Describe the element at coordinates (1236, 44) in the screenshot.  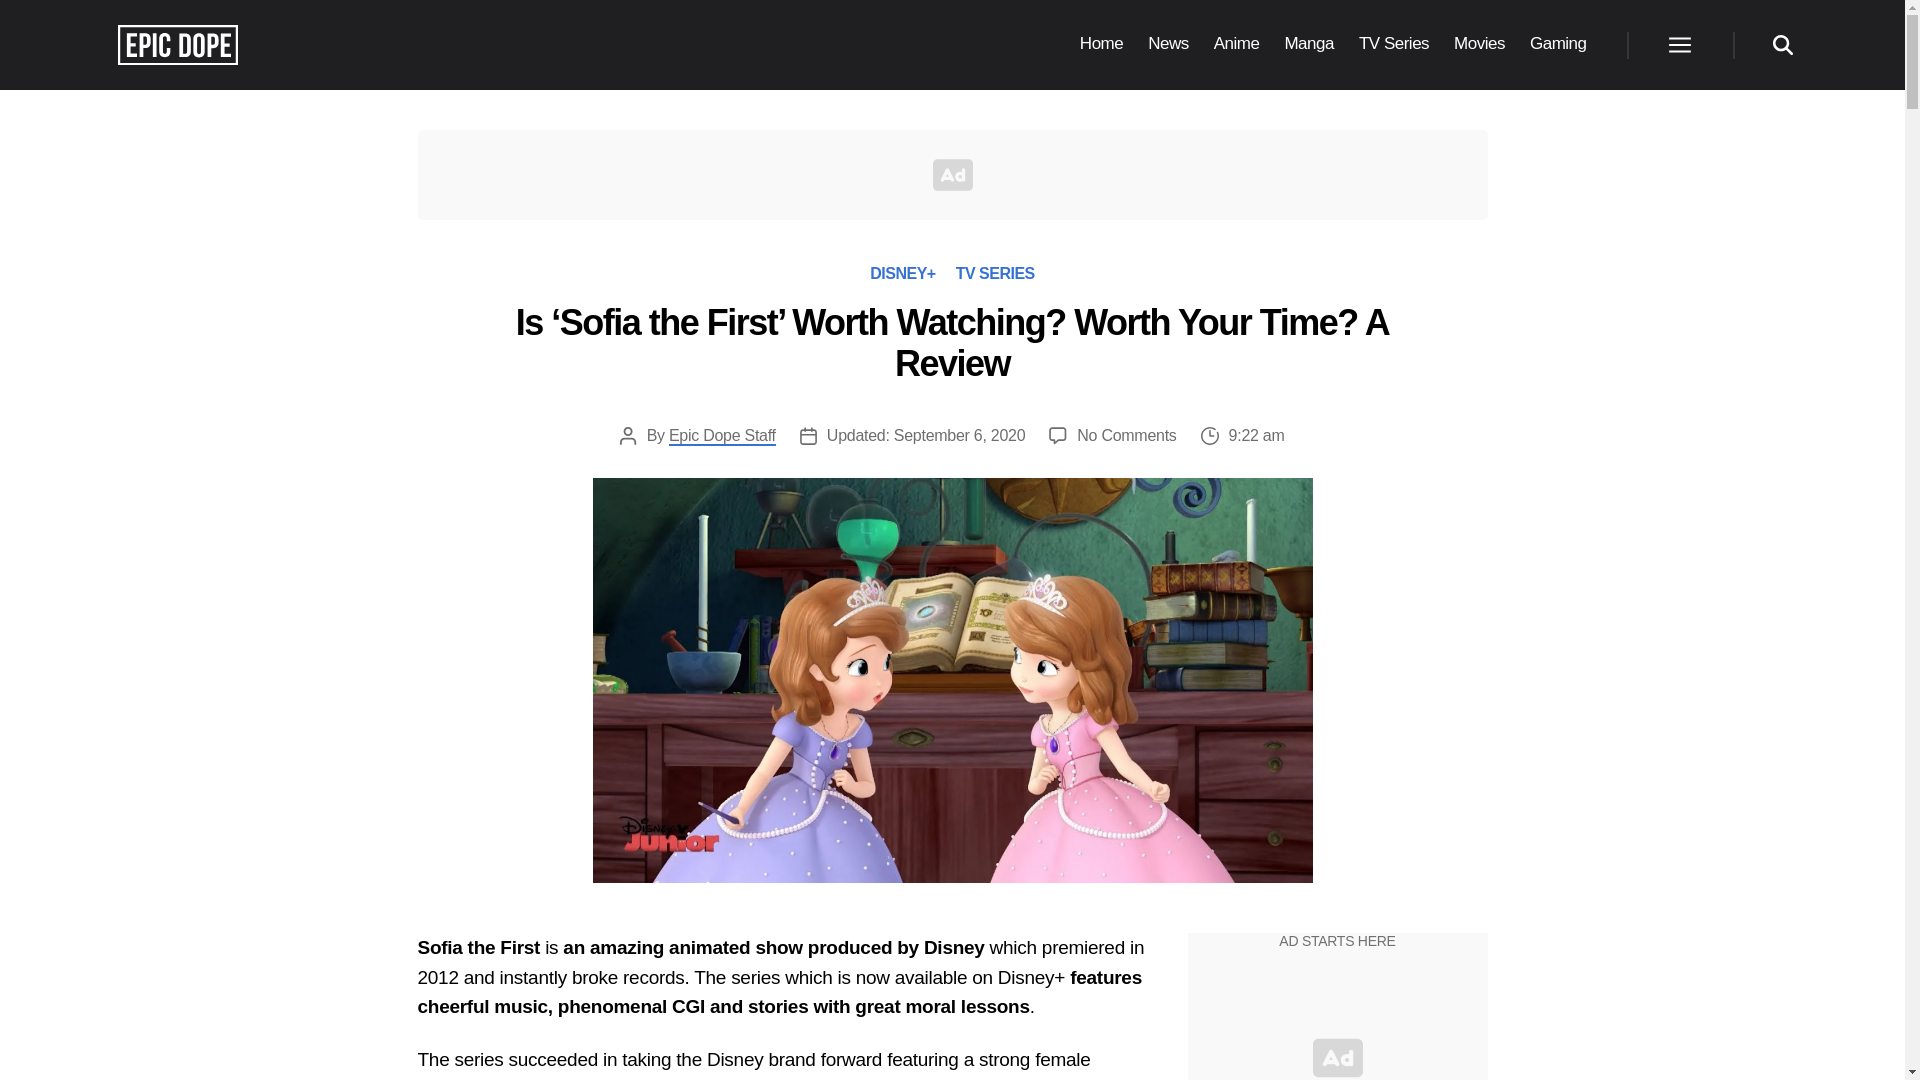
I see `Anime` at that location.